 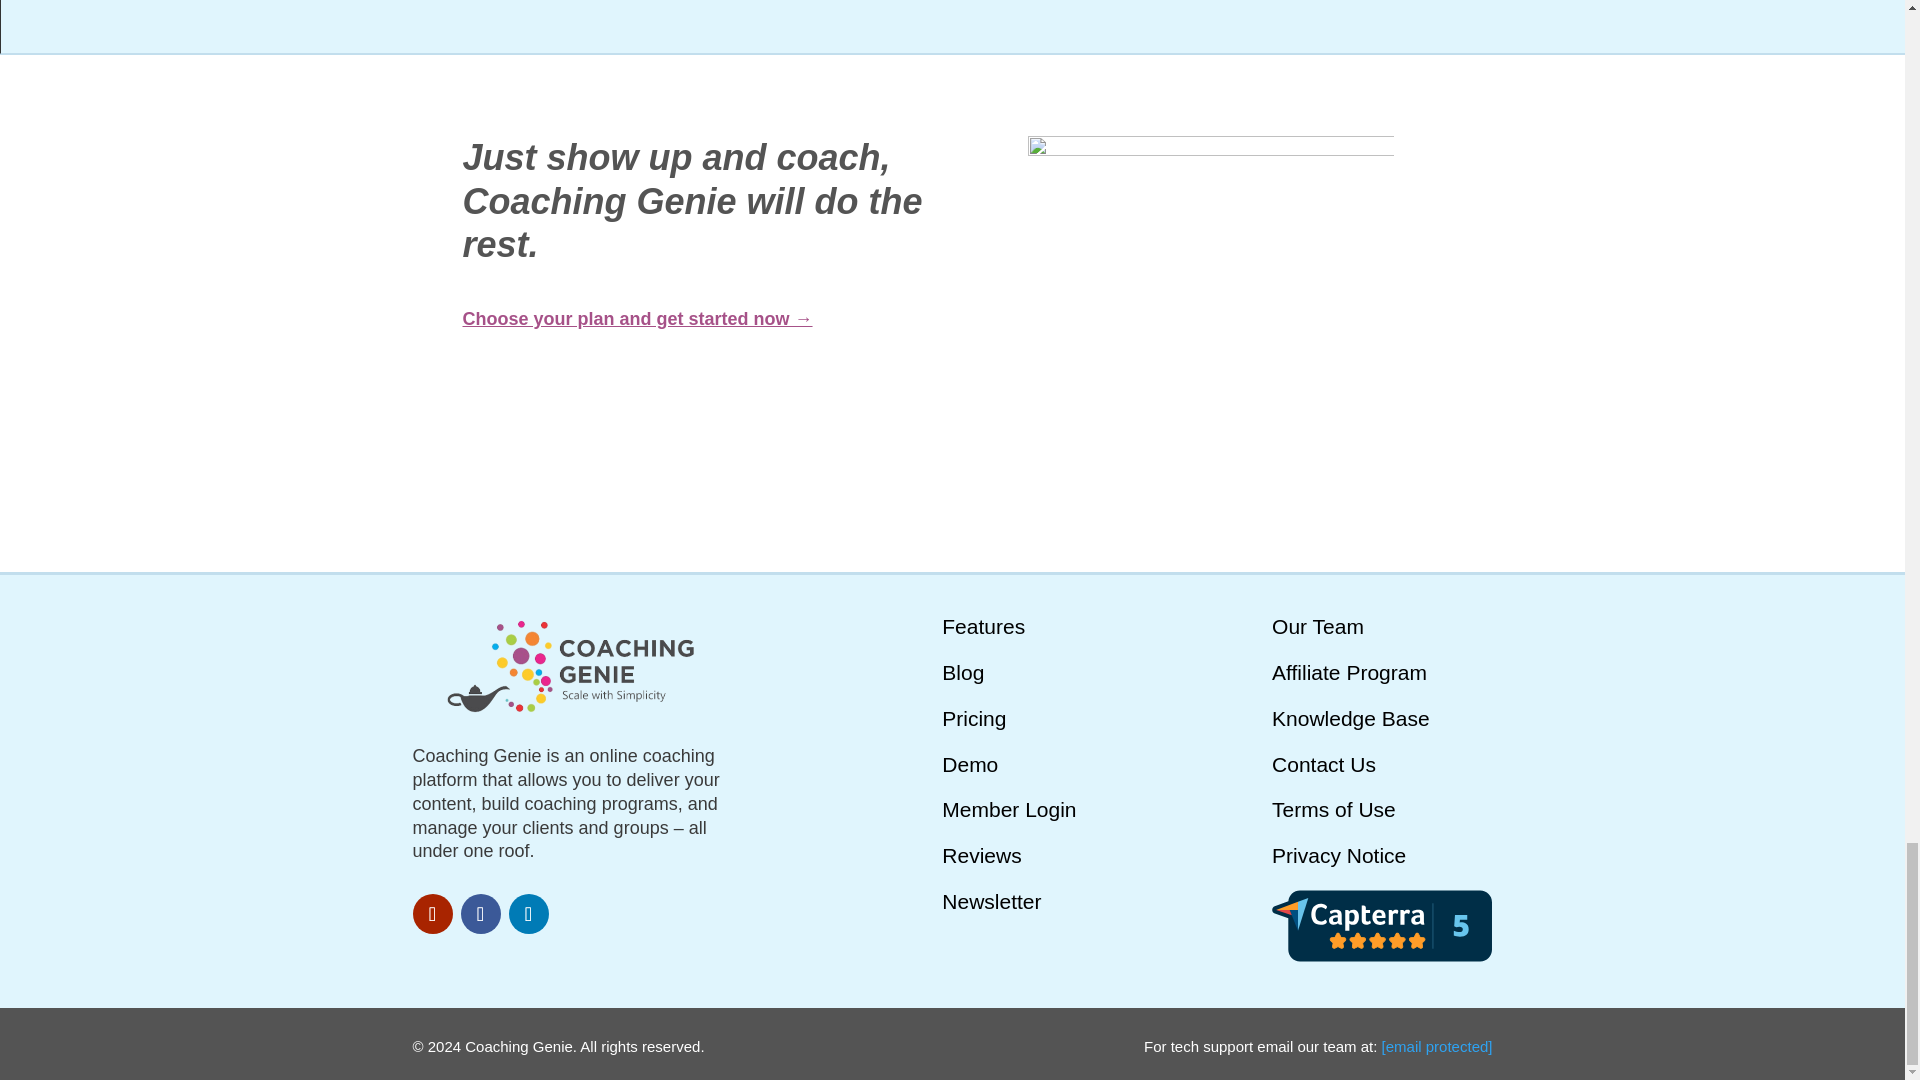 I want to click on Features, so click(x=984, y=626).